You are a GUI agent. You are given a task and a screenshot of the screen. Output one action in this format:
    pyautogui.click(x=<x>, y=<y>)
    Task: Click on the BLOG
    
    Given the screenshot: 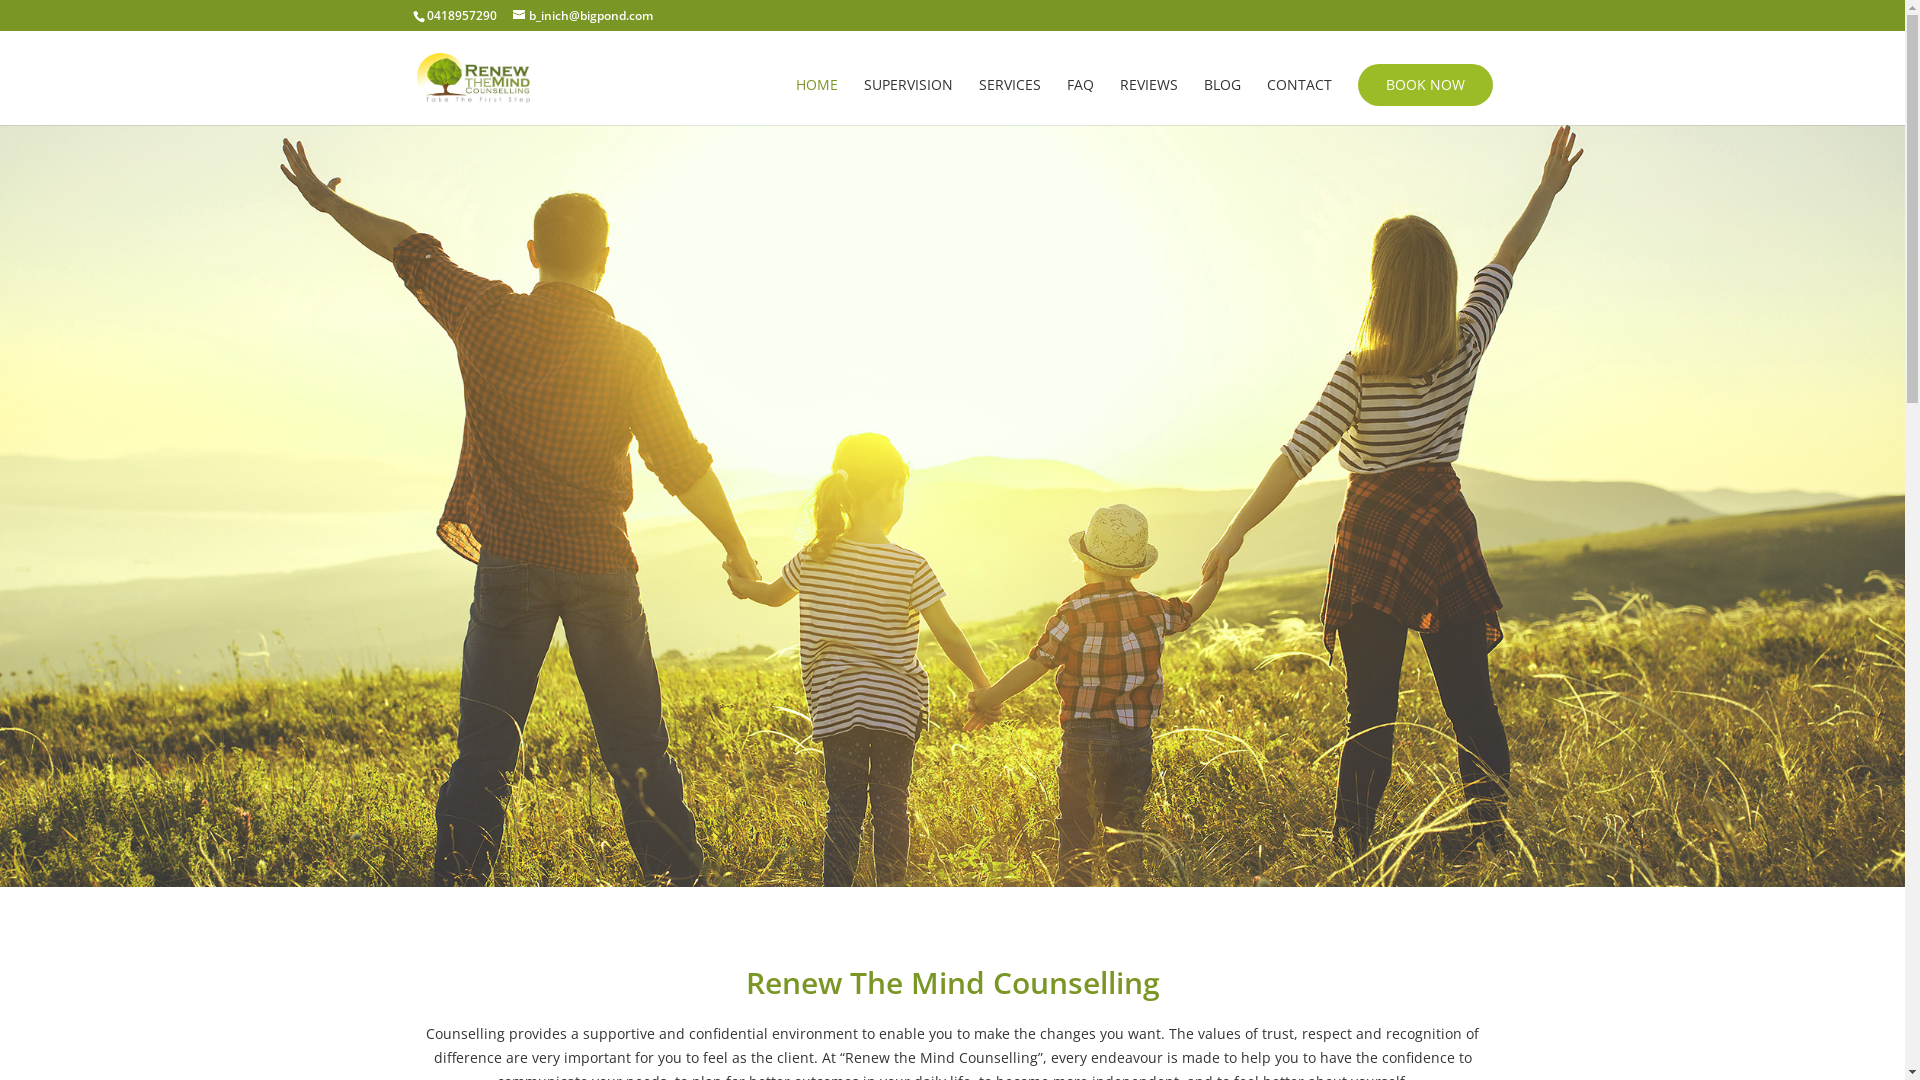 What is the action you would take?
    pyautogui.click(x=1222, y=101)
    